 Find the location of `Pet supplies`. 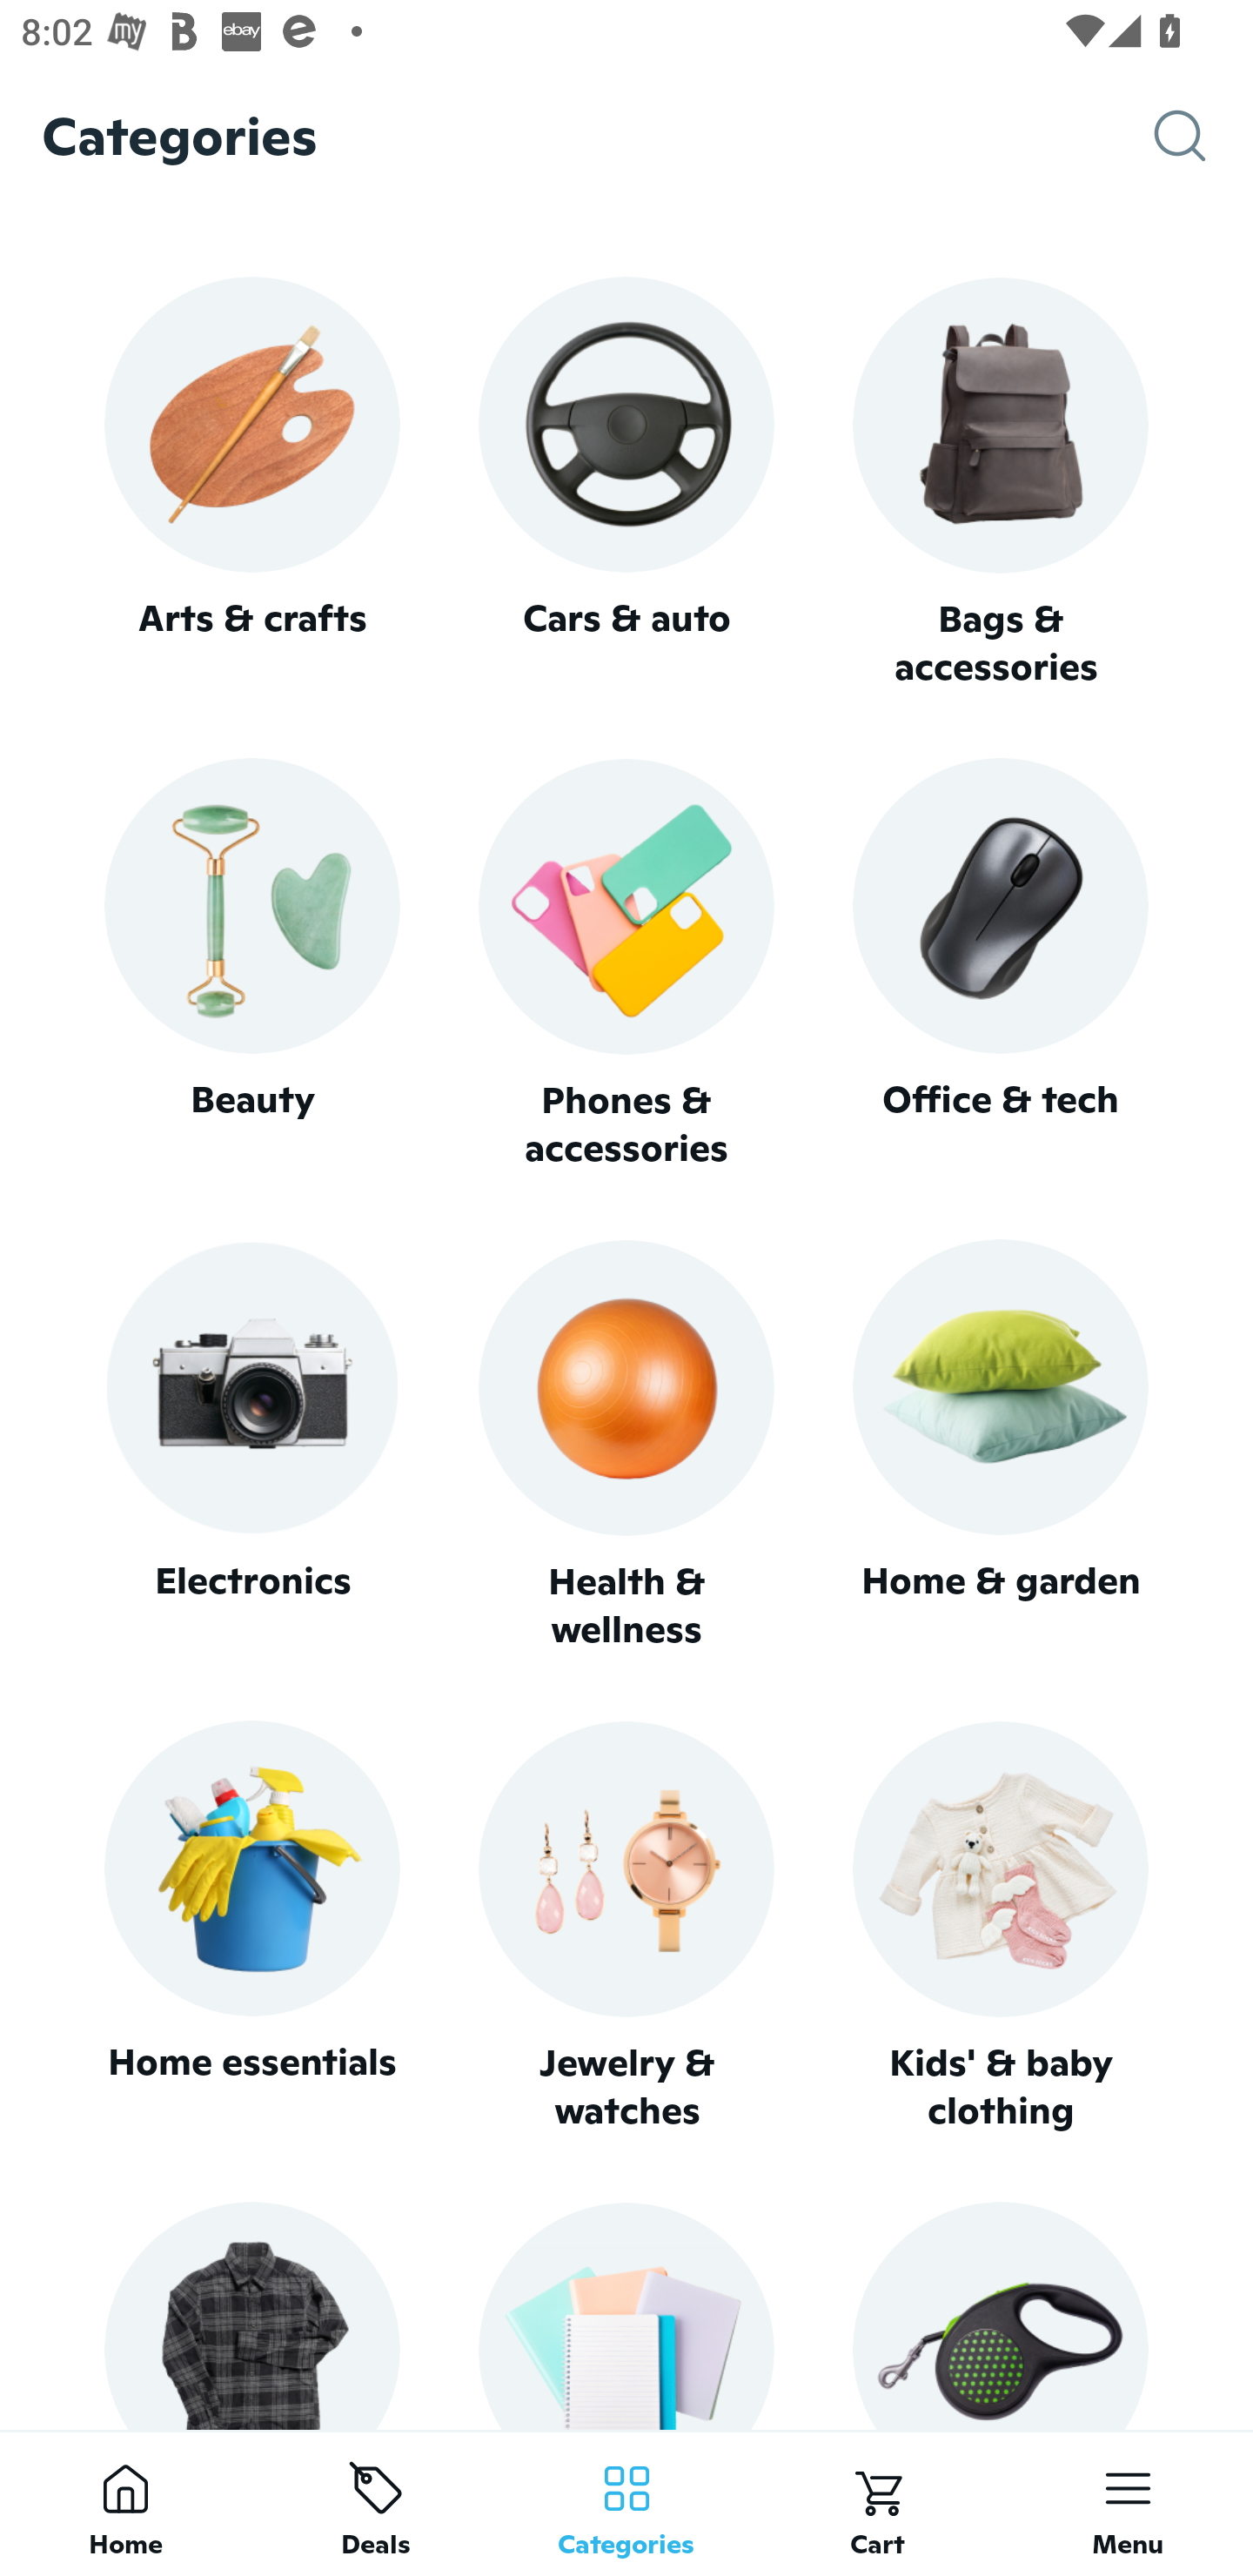

Pet supplies is located at coordinates (1001, 2315).